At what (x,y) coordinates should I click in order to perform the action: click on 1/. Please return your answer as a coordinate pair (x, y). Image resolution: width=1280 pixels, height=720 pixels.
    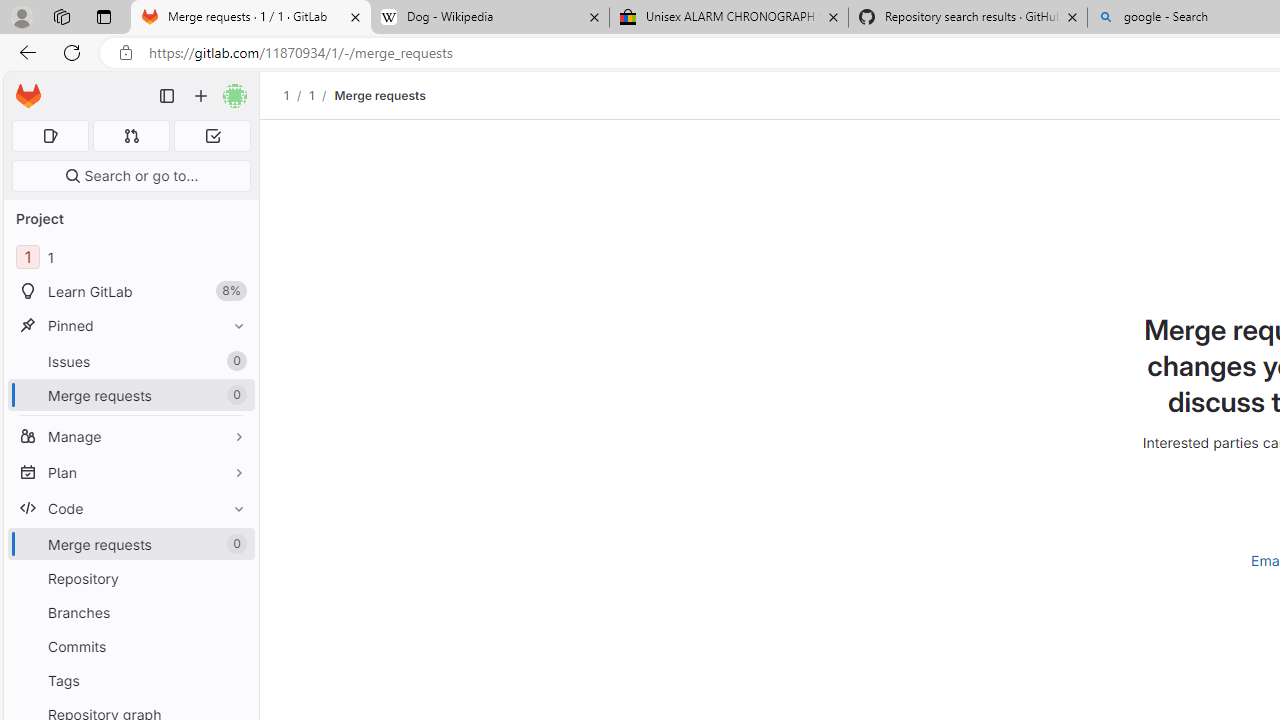
    Looking at the image, I should click on (322, 95).